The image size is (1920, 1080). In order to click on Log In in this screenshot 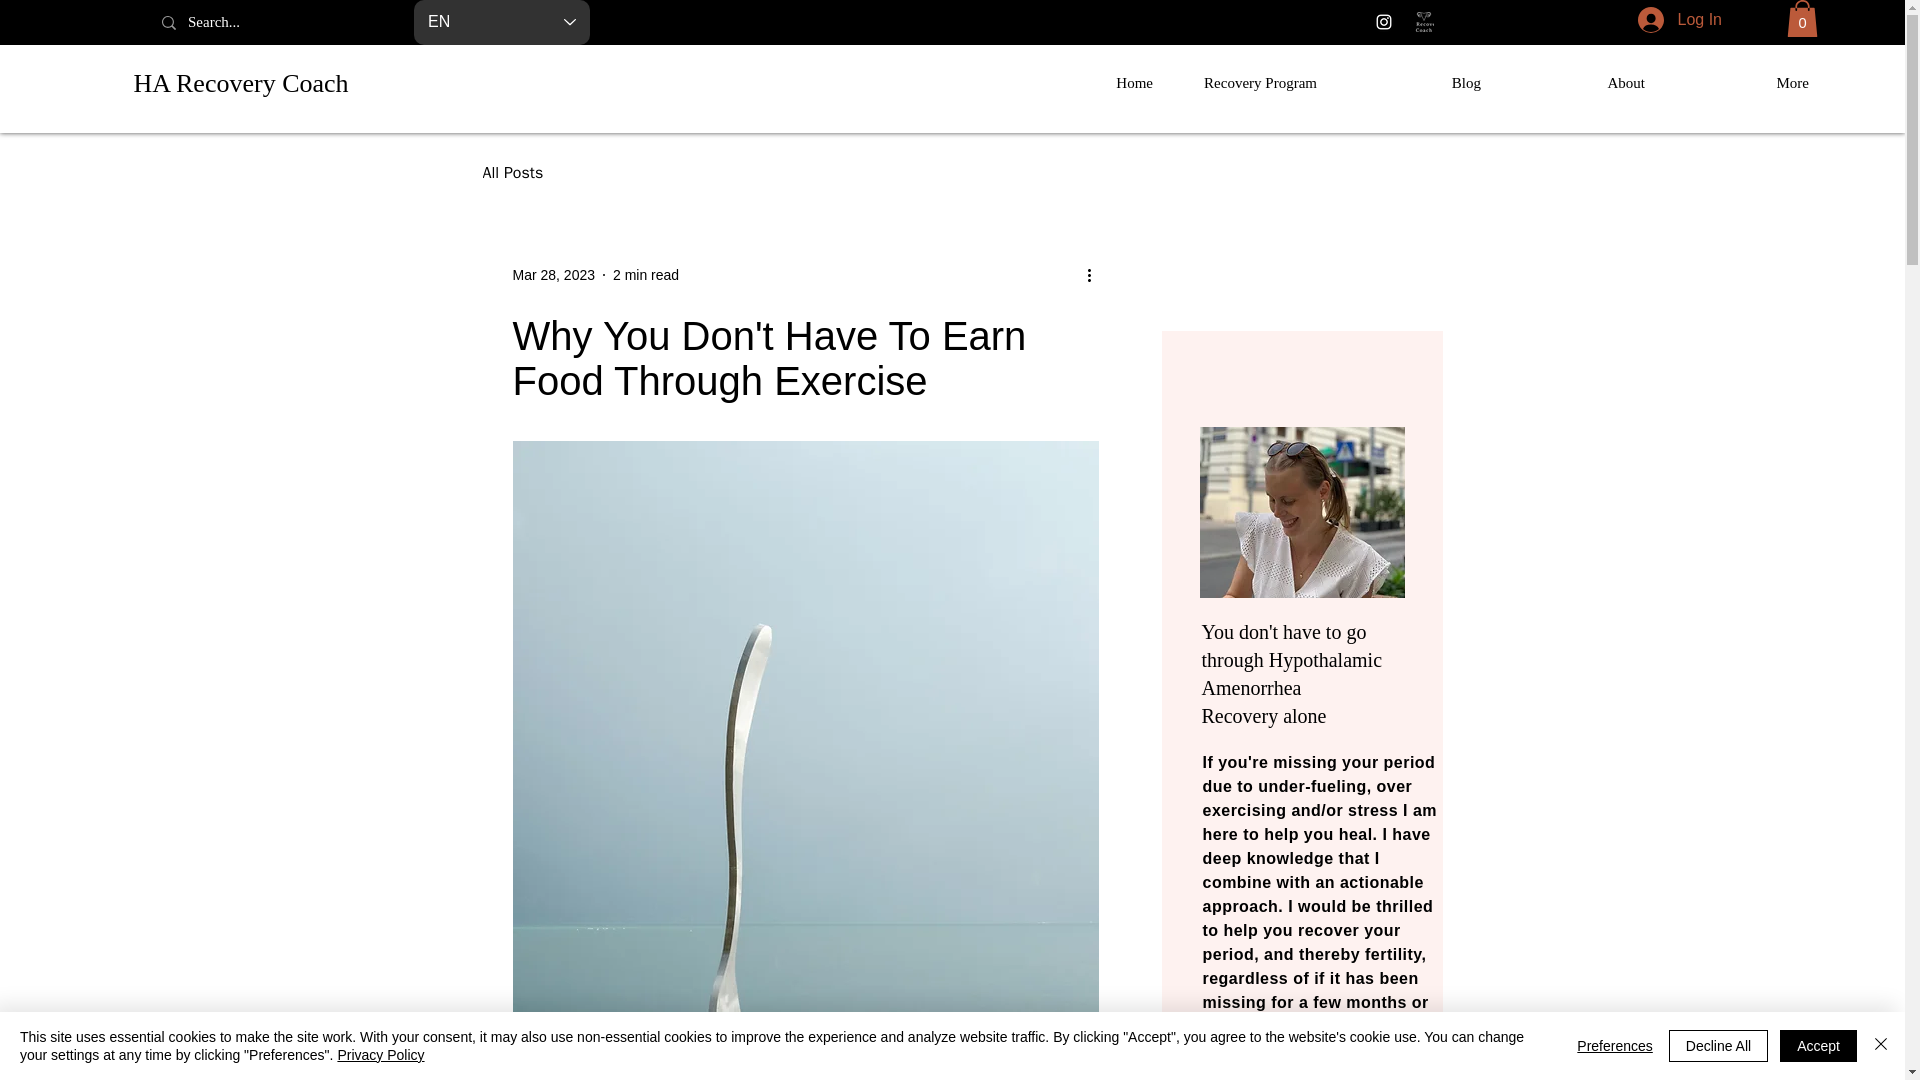, I will do `click(1680, 20)`.